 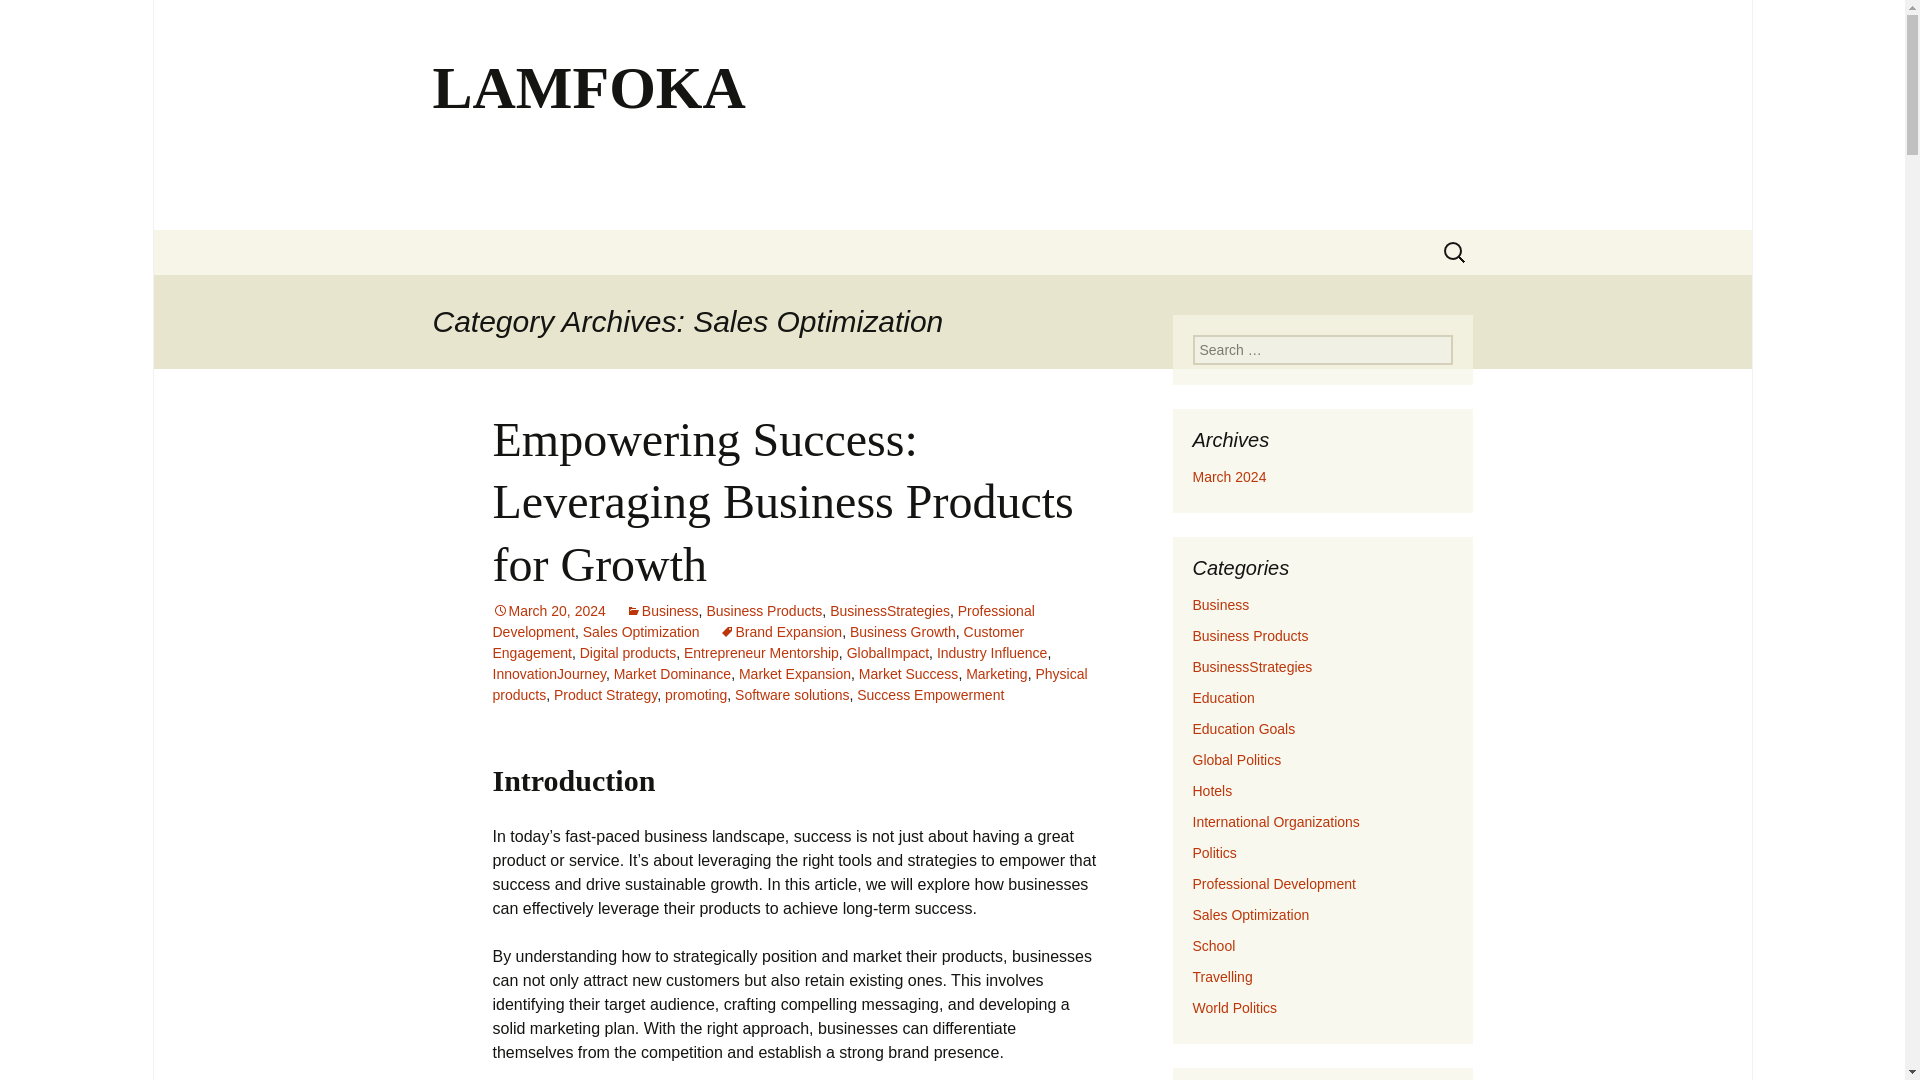 I want to click on InnovationJourney, so click(x=548, y=674).